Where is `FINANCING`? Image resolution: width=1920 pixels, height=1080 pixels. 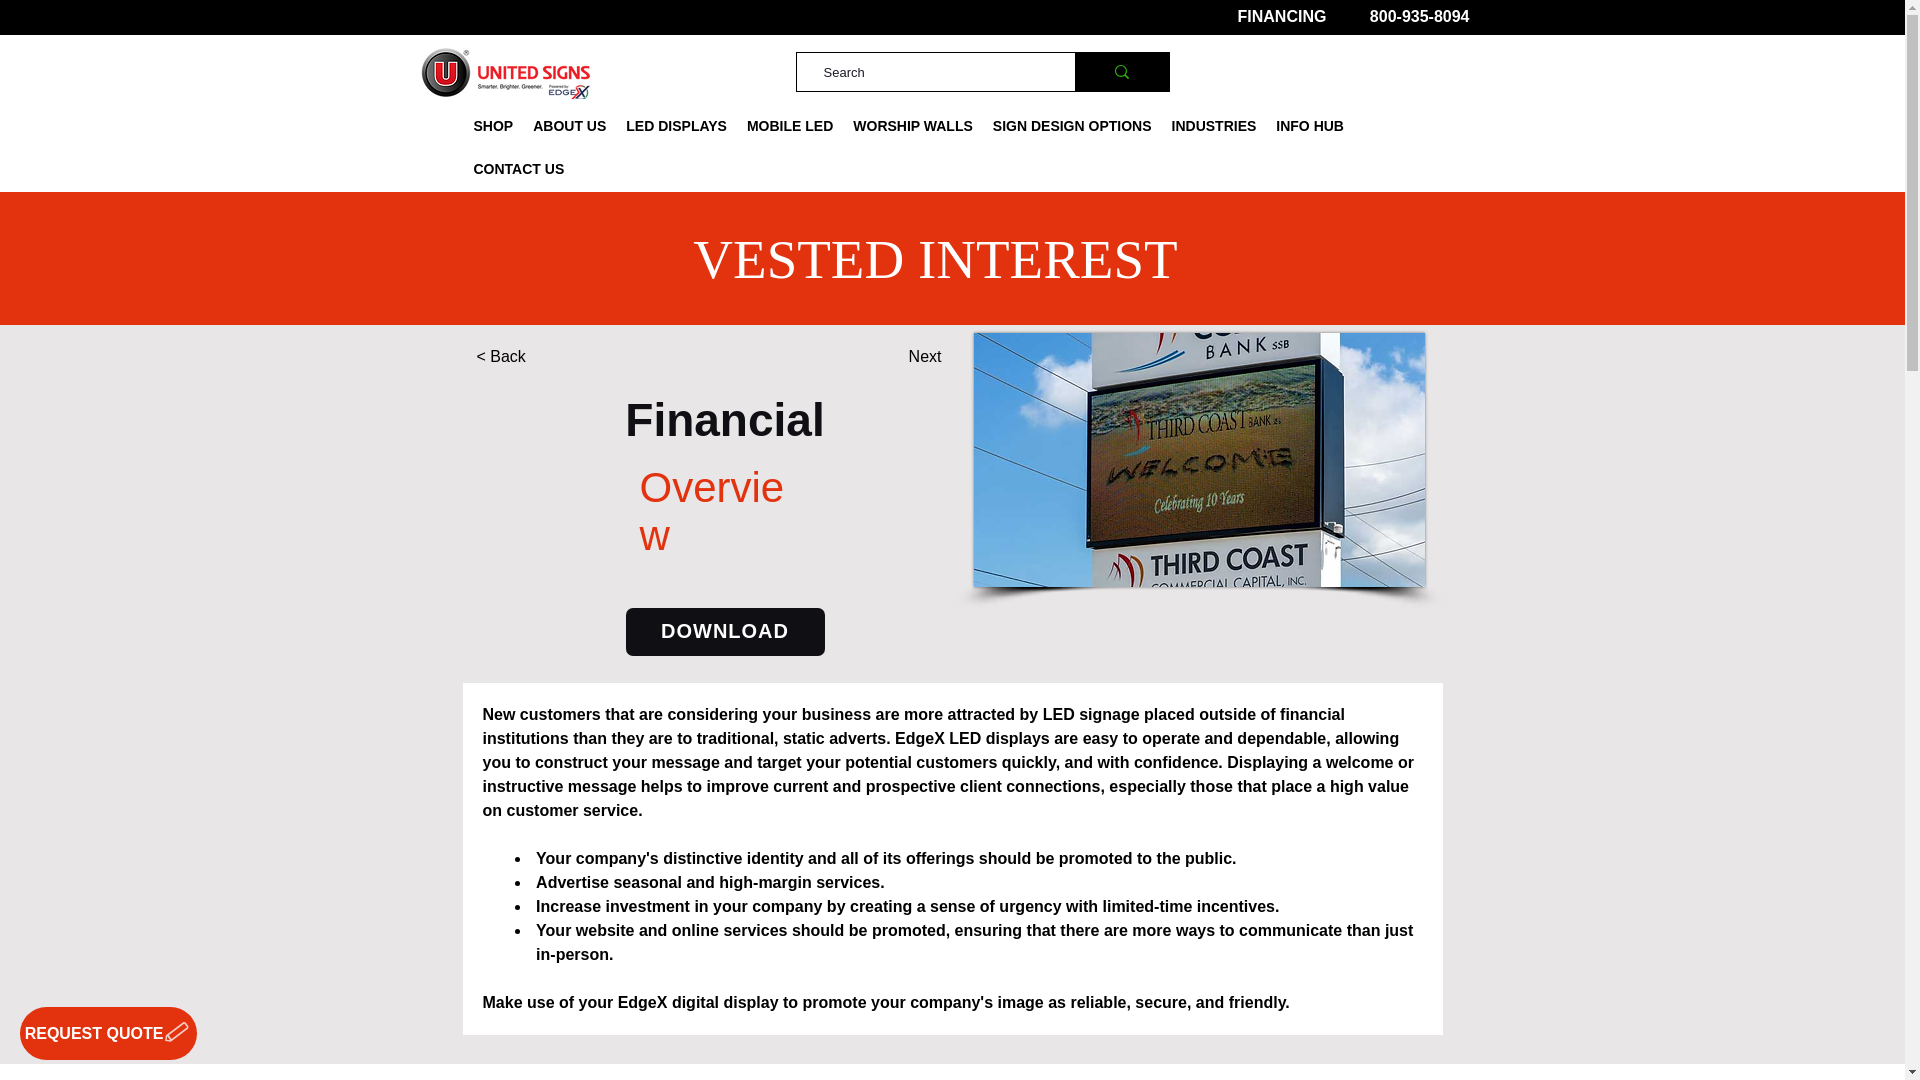 FINANCING is located at coordinates (1282, 16).